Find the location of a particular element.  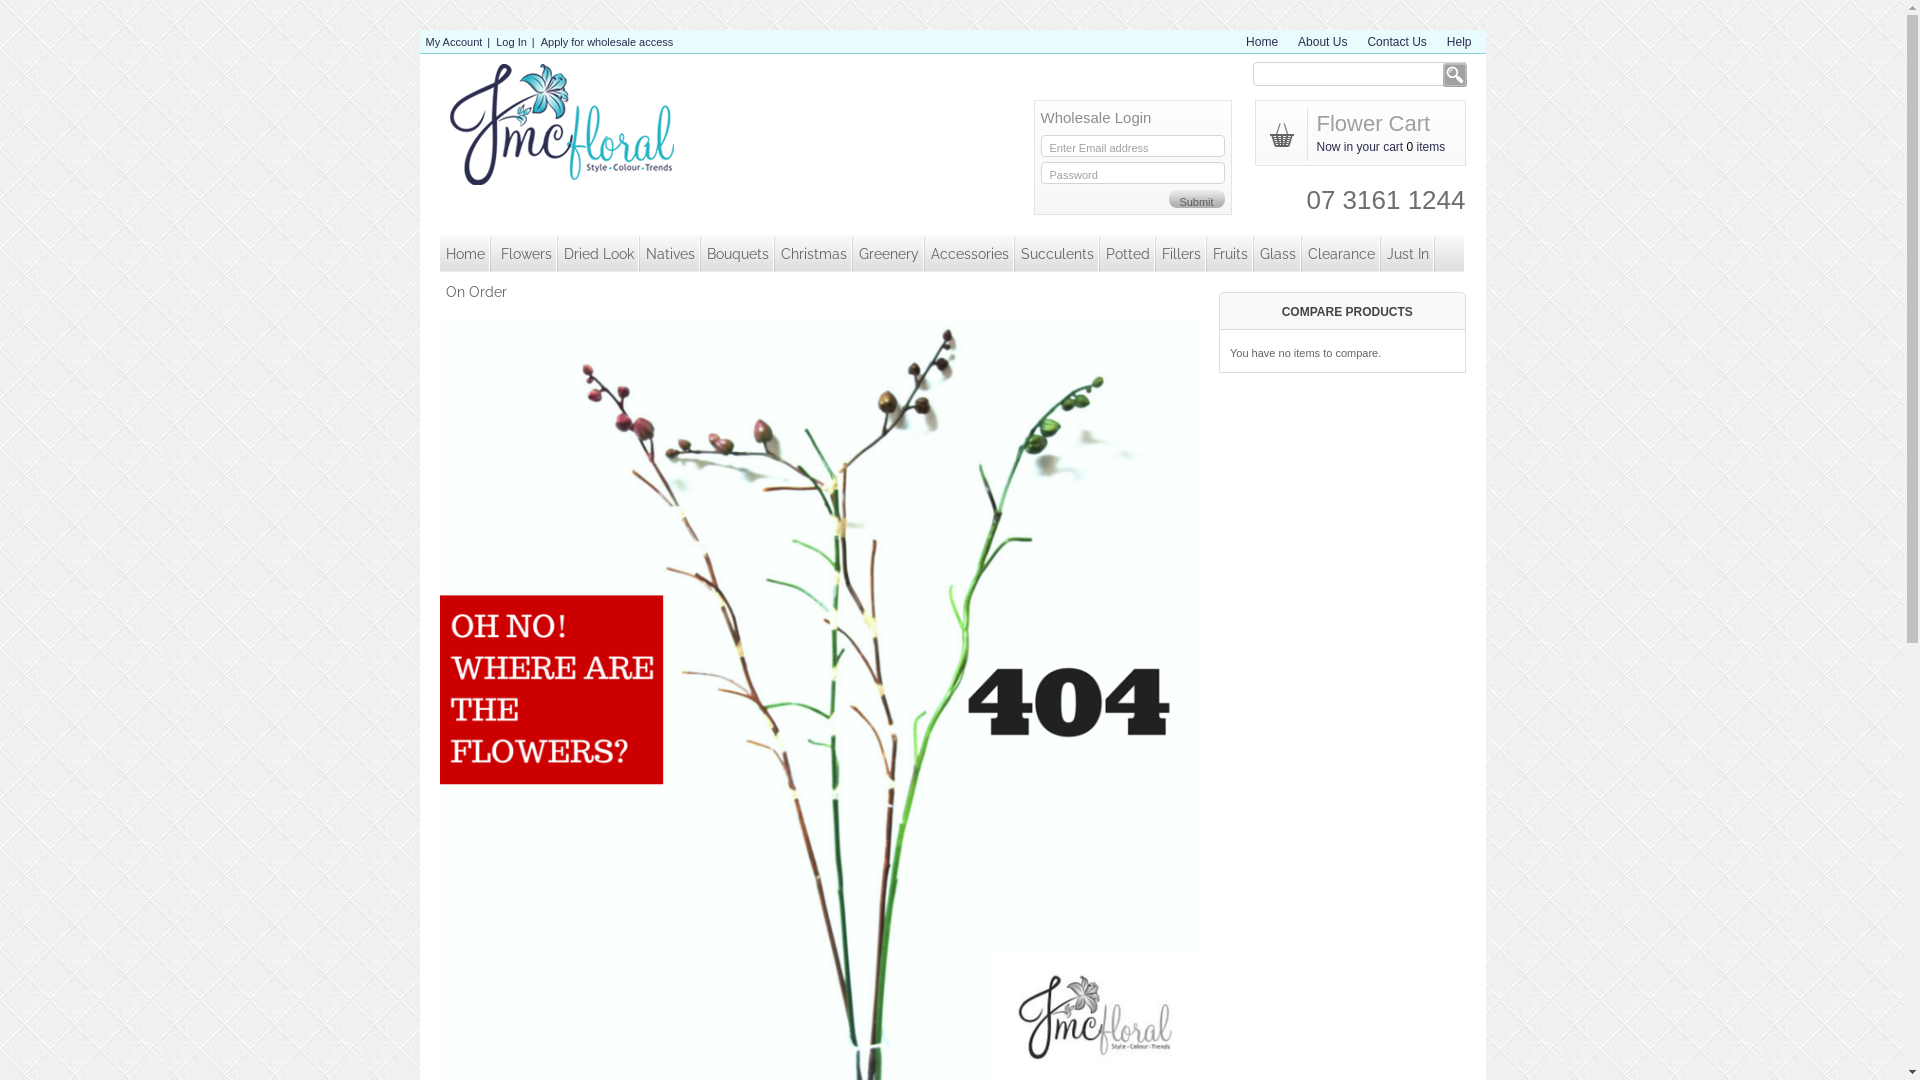

About Us is located at coordinates (1329, 42).